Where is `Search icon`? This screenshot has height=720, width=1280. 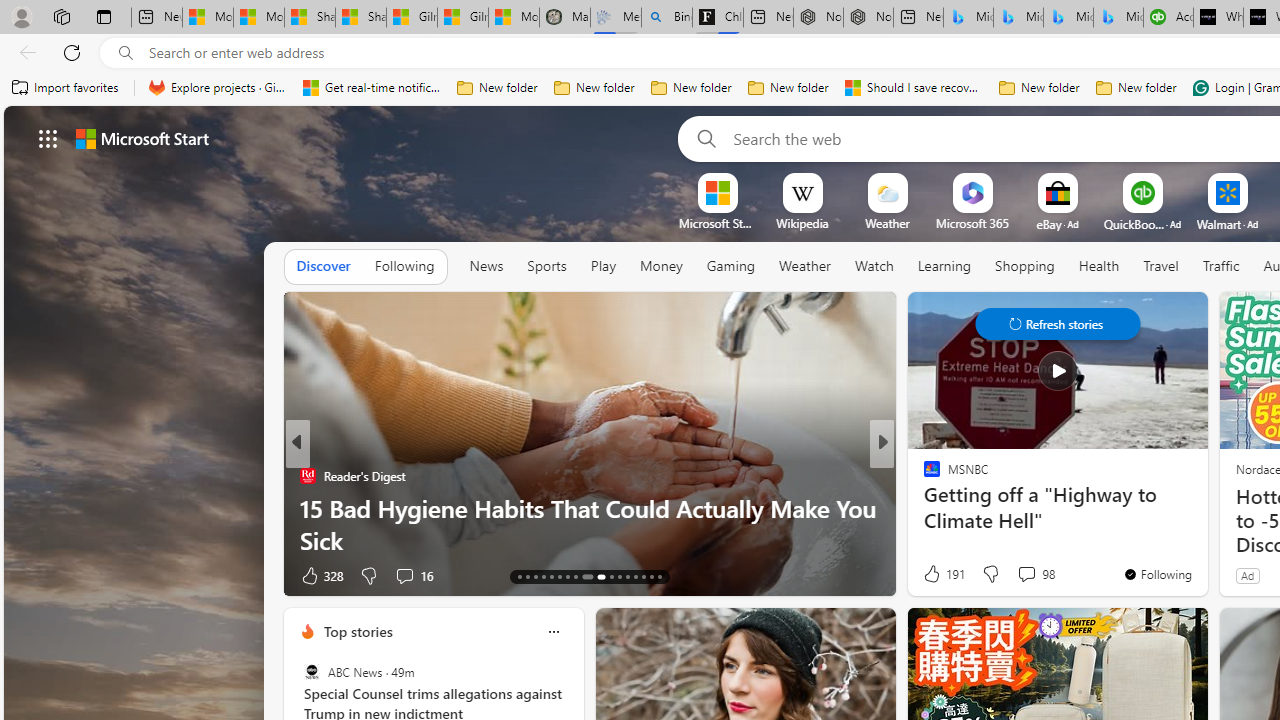 Search icon is located at coordinates (126, 53).